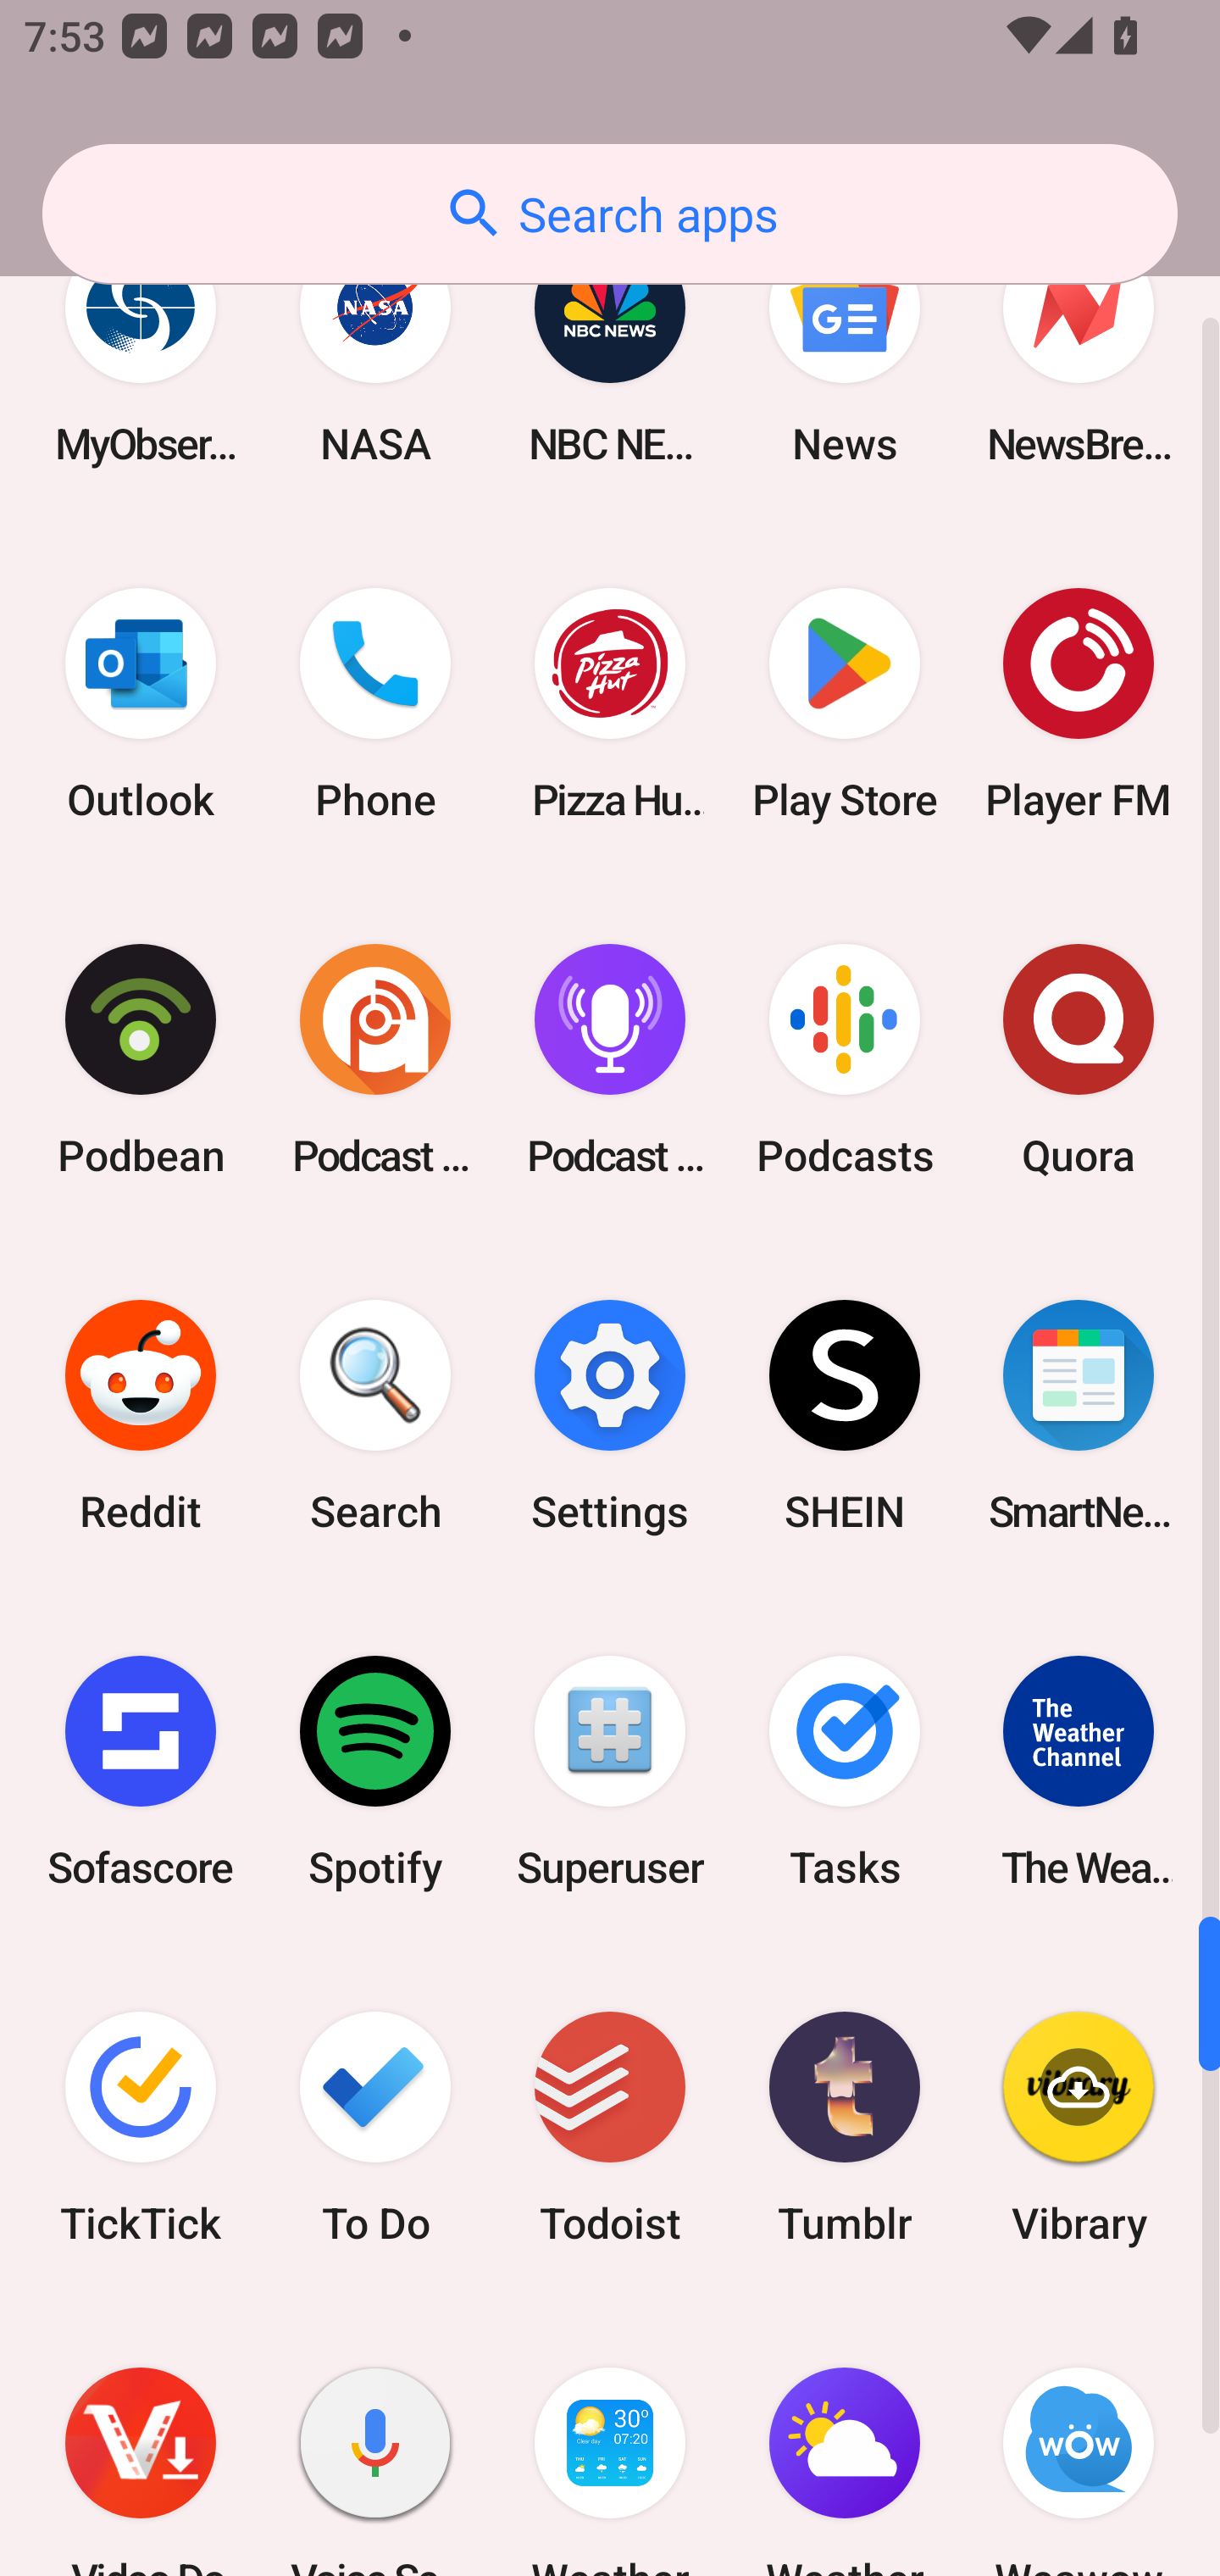  What do you see at coordinates (141, 347) in the screenshot?
I see `MyObservatory` at bounding box center [141, 347].